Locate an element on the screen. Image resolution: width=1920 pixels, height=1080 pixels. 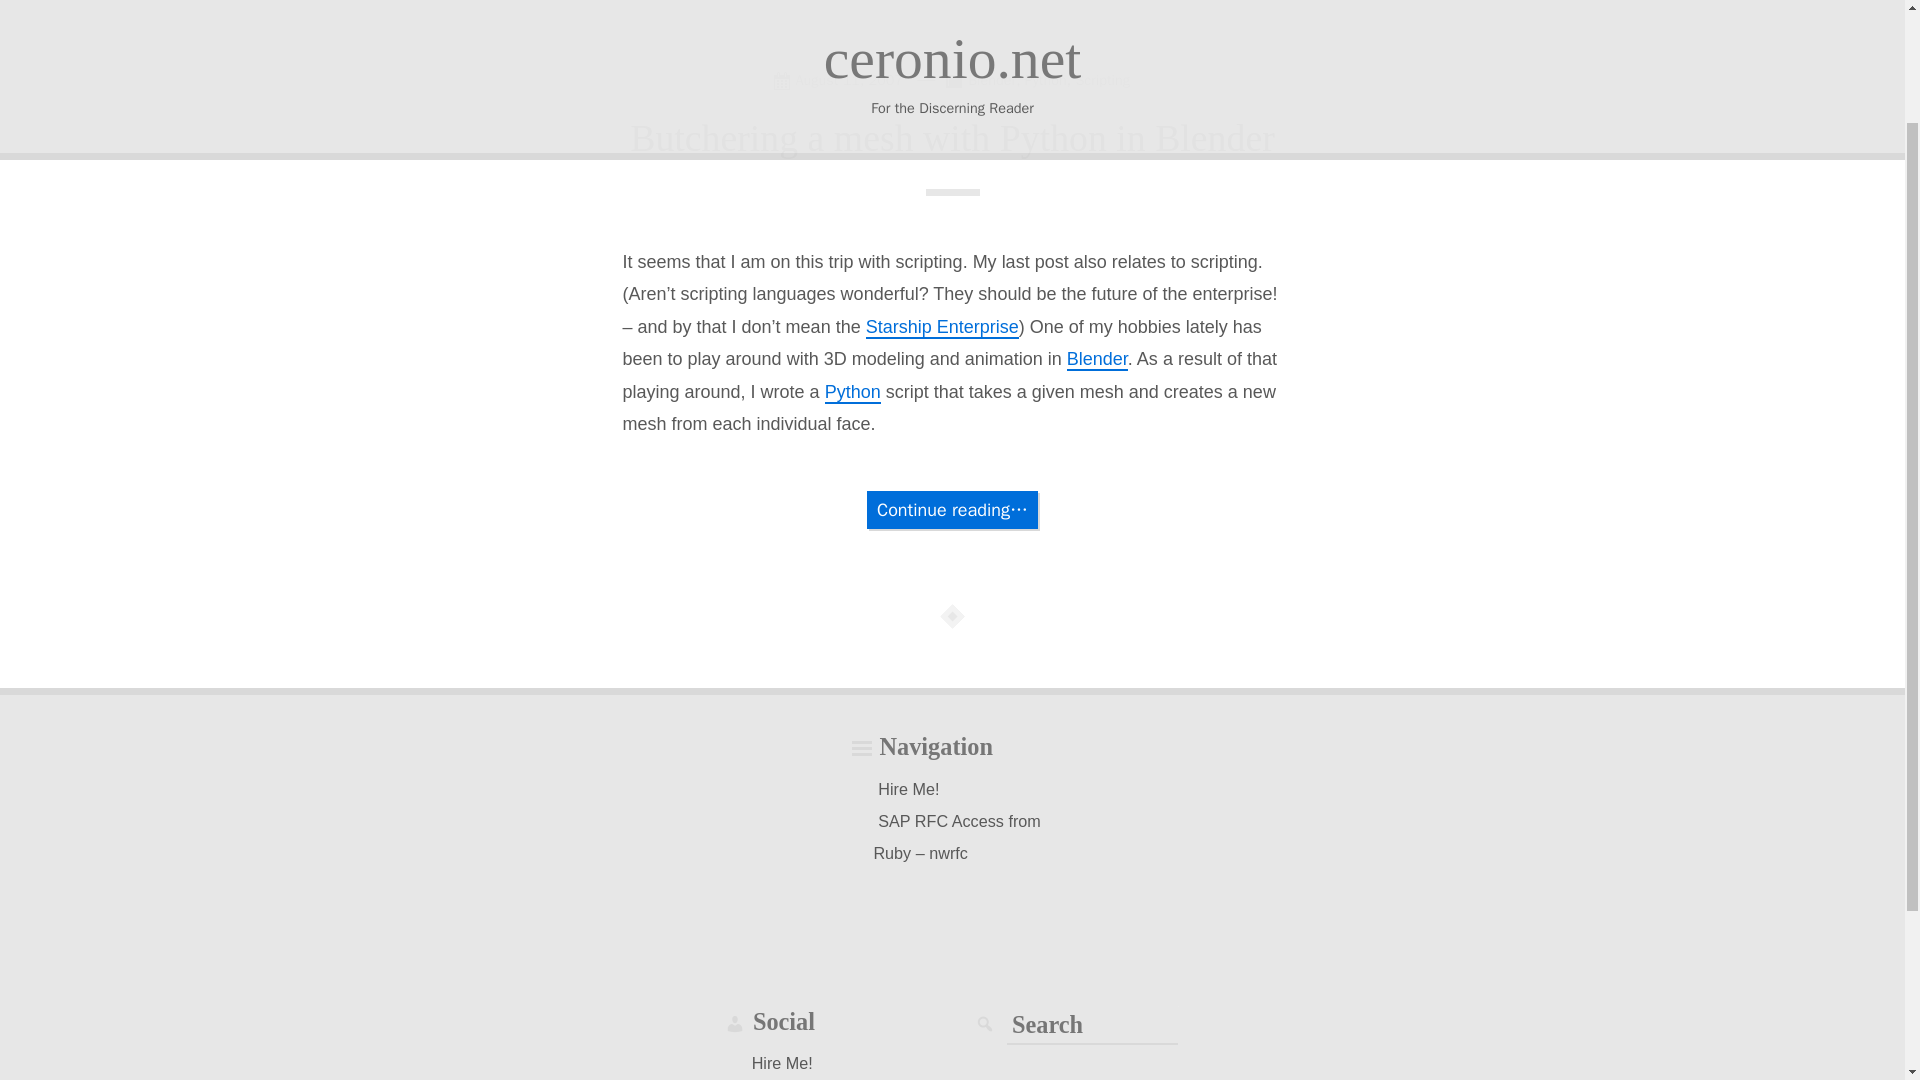
Python is located at coordinates (853, 392).